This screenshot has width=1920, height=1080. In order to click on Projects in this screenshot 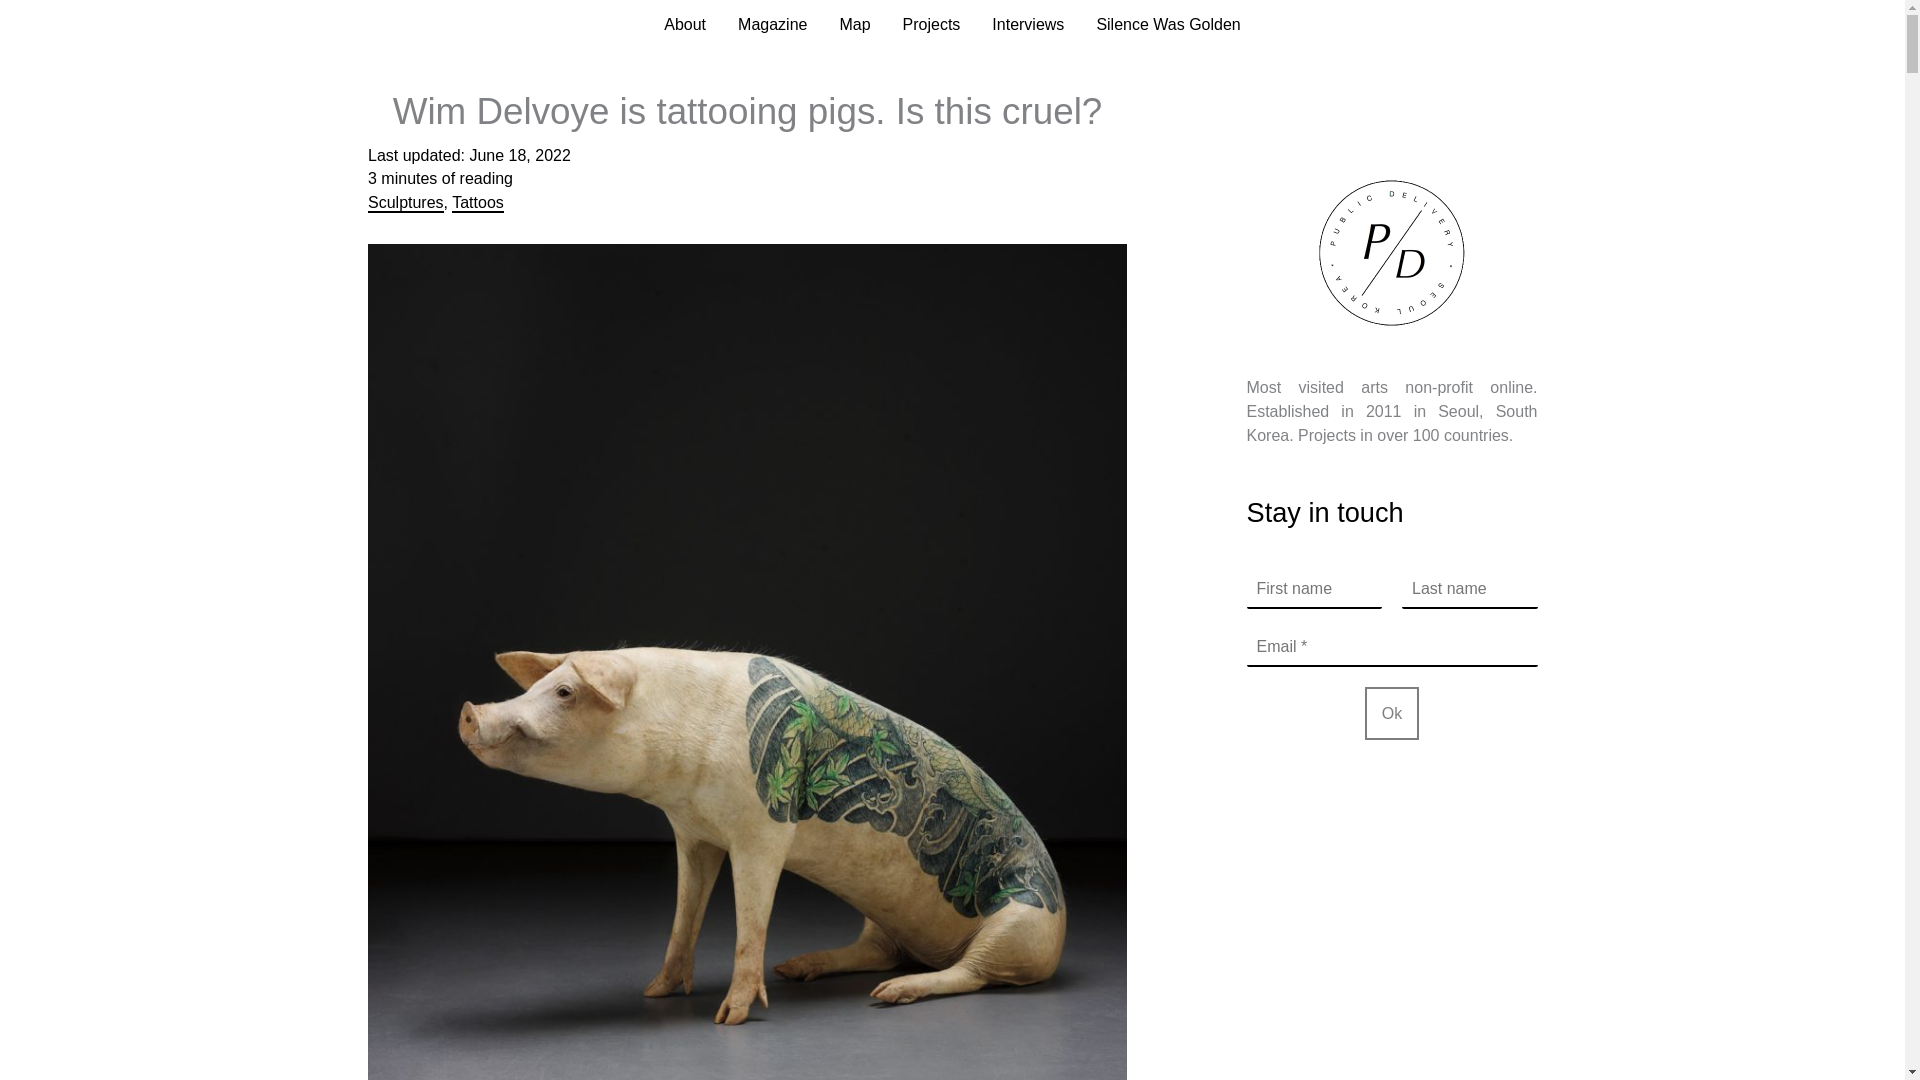, I will do `click(932, 24)`.